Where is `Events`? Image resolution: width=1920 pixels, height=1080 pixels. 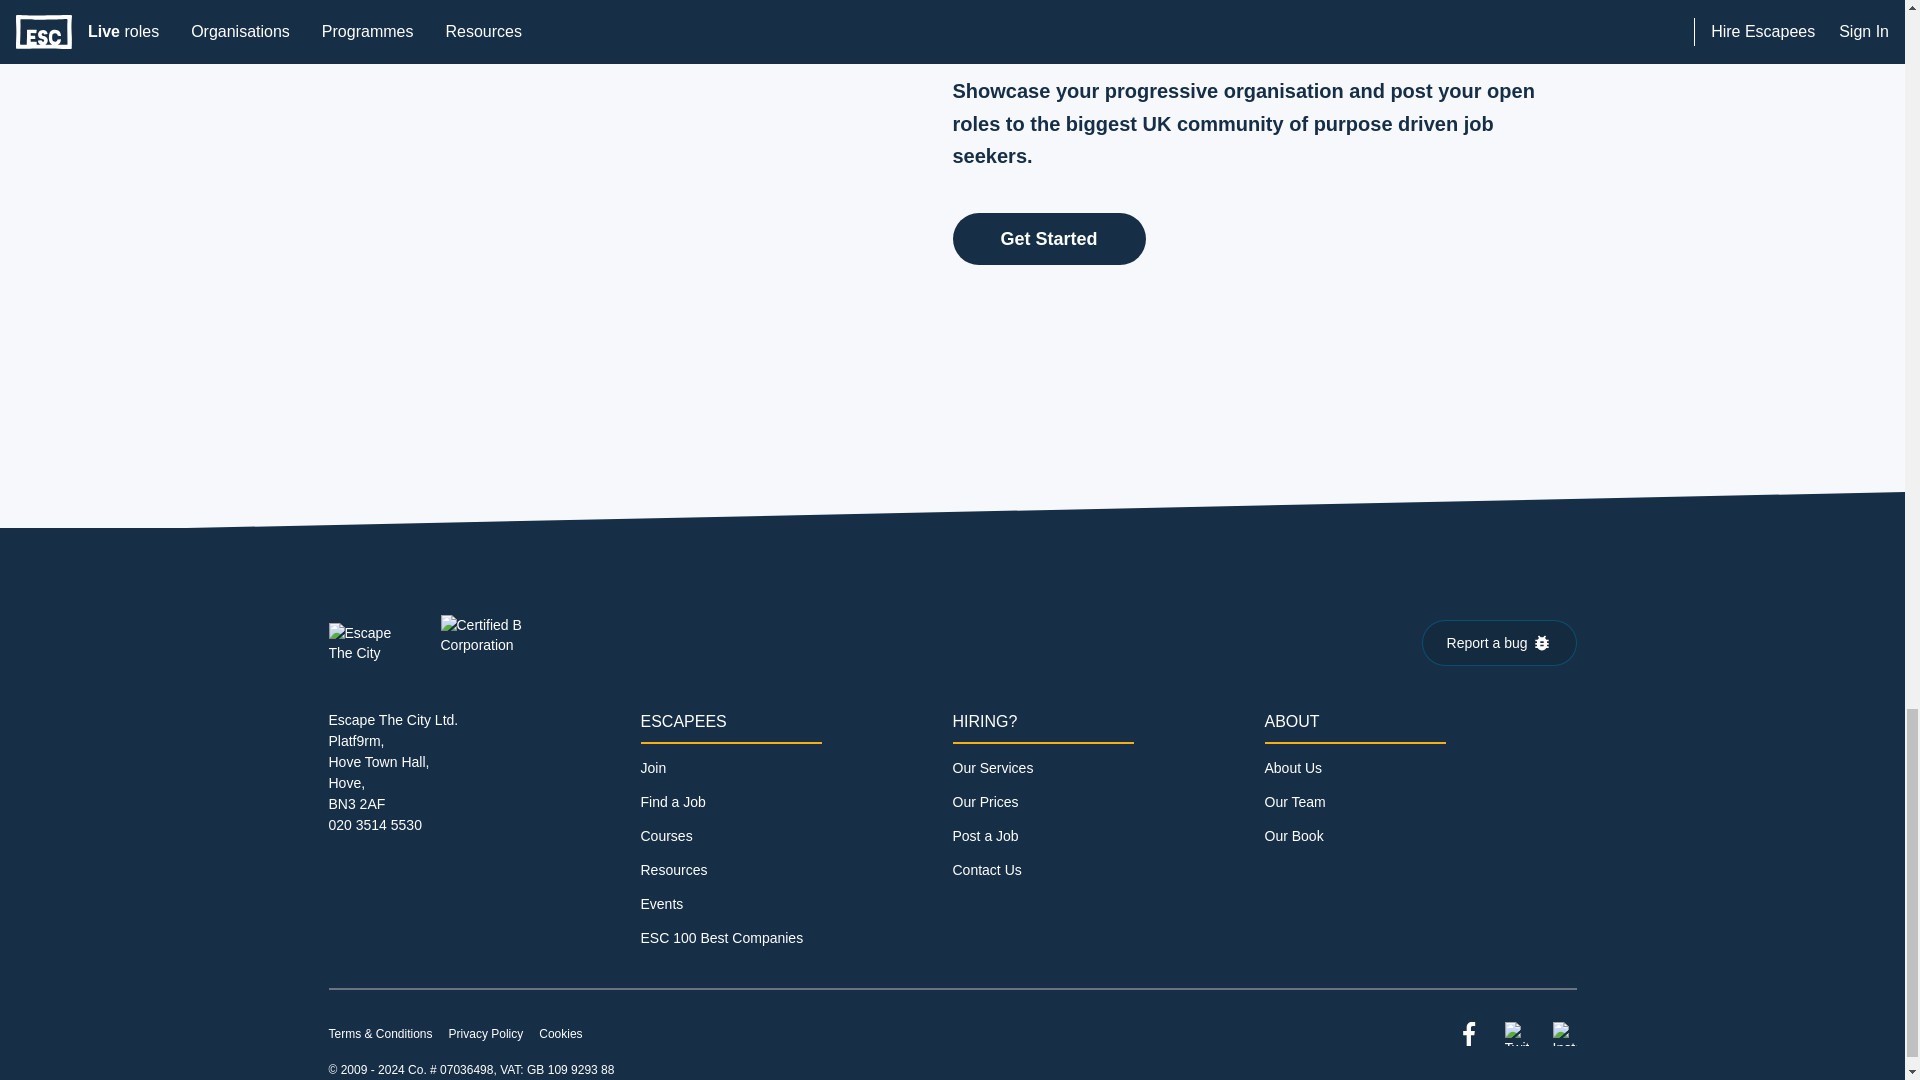 Events is located at coordinates (661, 904).